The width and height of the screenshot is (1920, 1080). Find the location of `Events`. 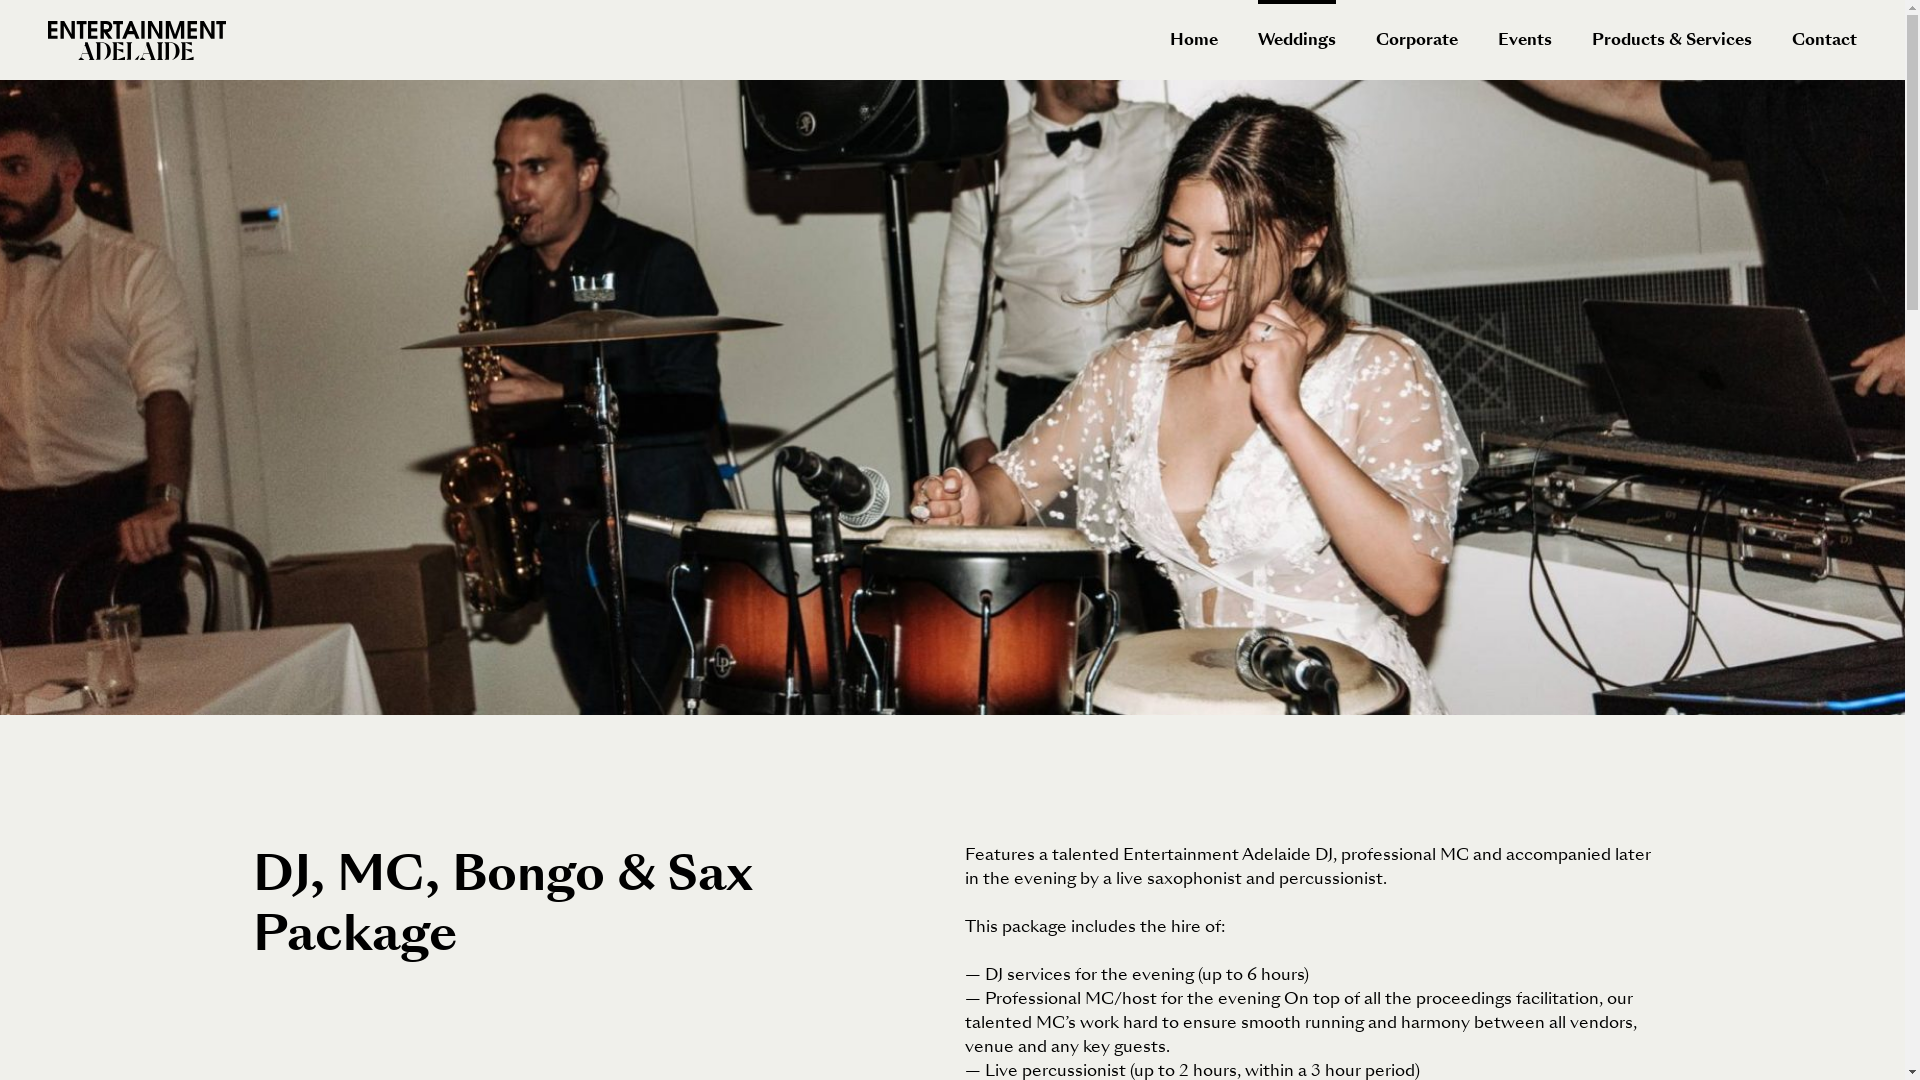

Events is located at coordinates (1525, 40).